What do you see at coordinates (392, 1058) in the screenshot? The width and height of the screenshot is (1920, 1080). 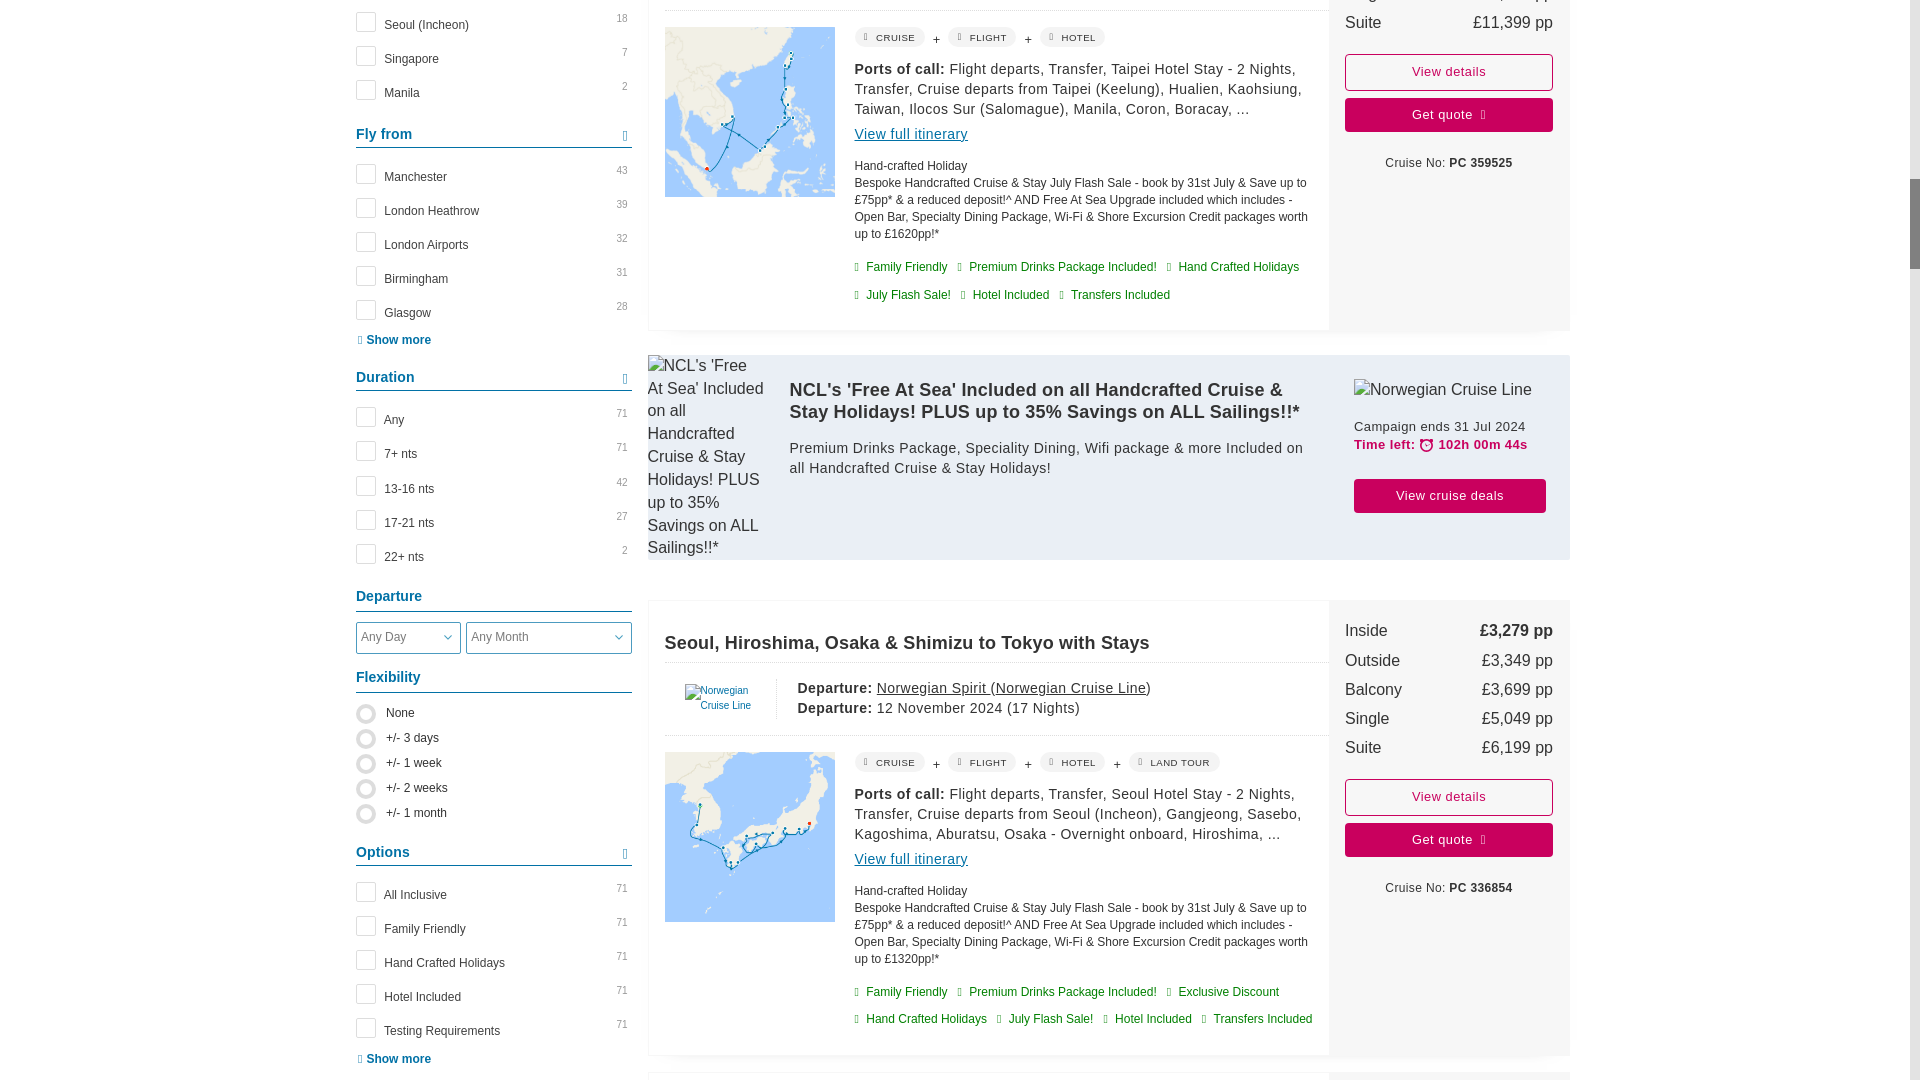 I see `Show more` at bounding box center [392, 1058].